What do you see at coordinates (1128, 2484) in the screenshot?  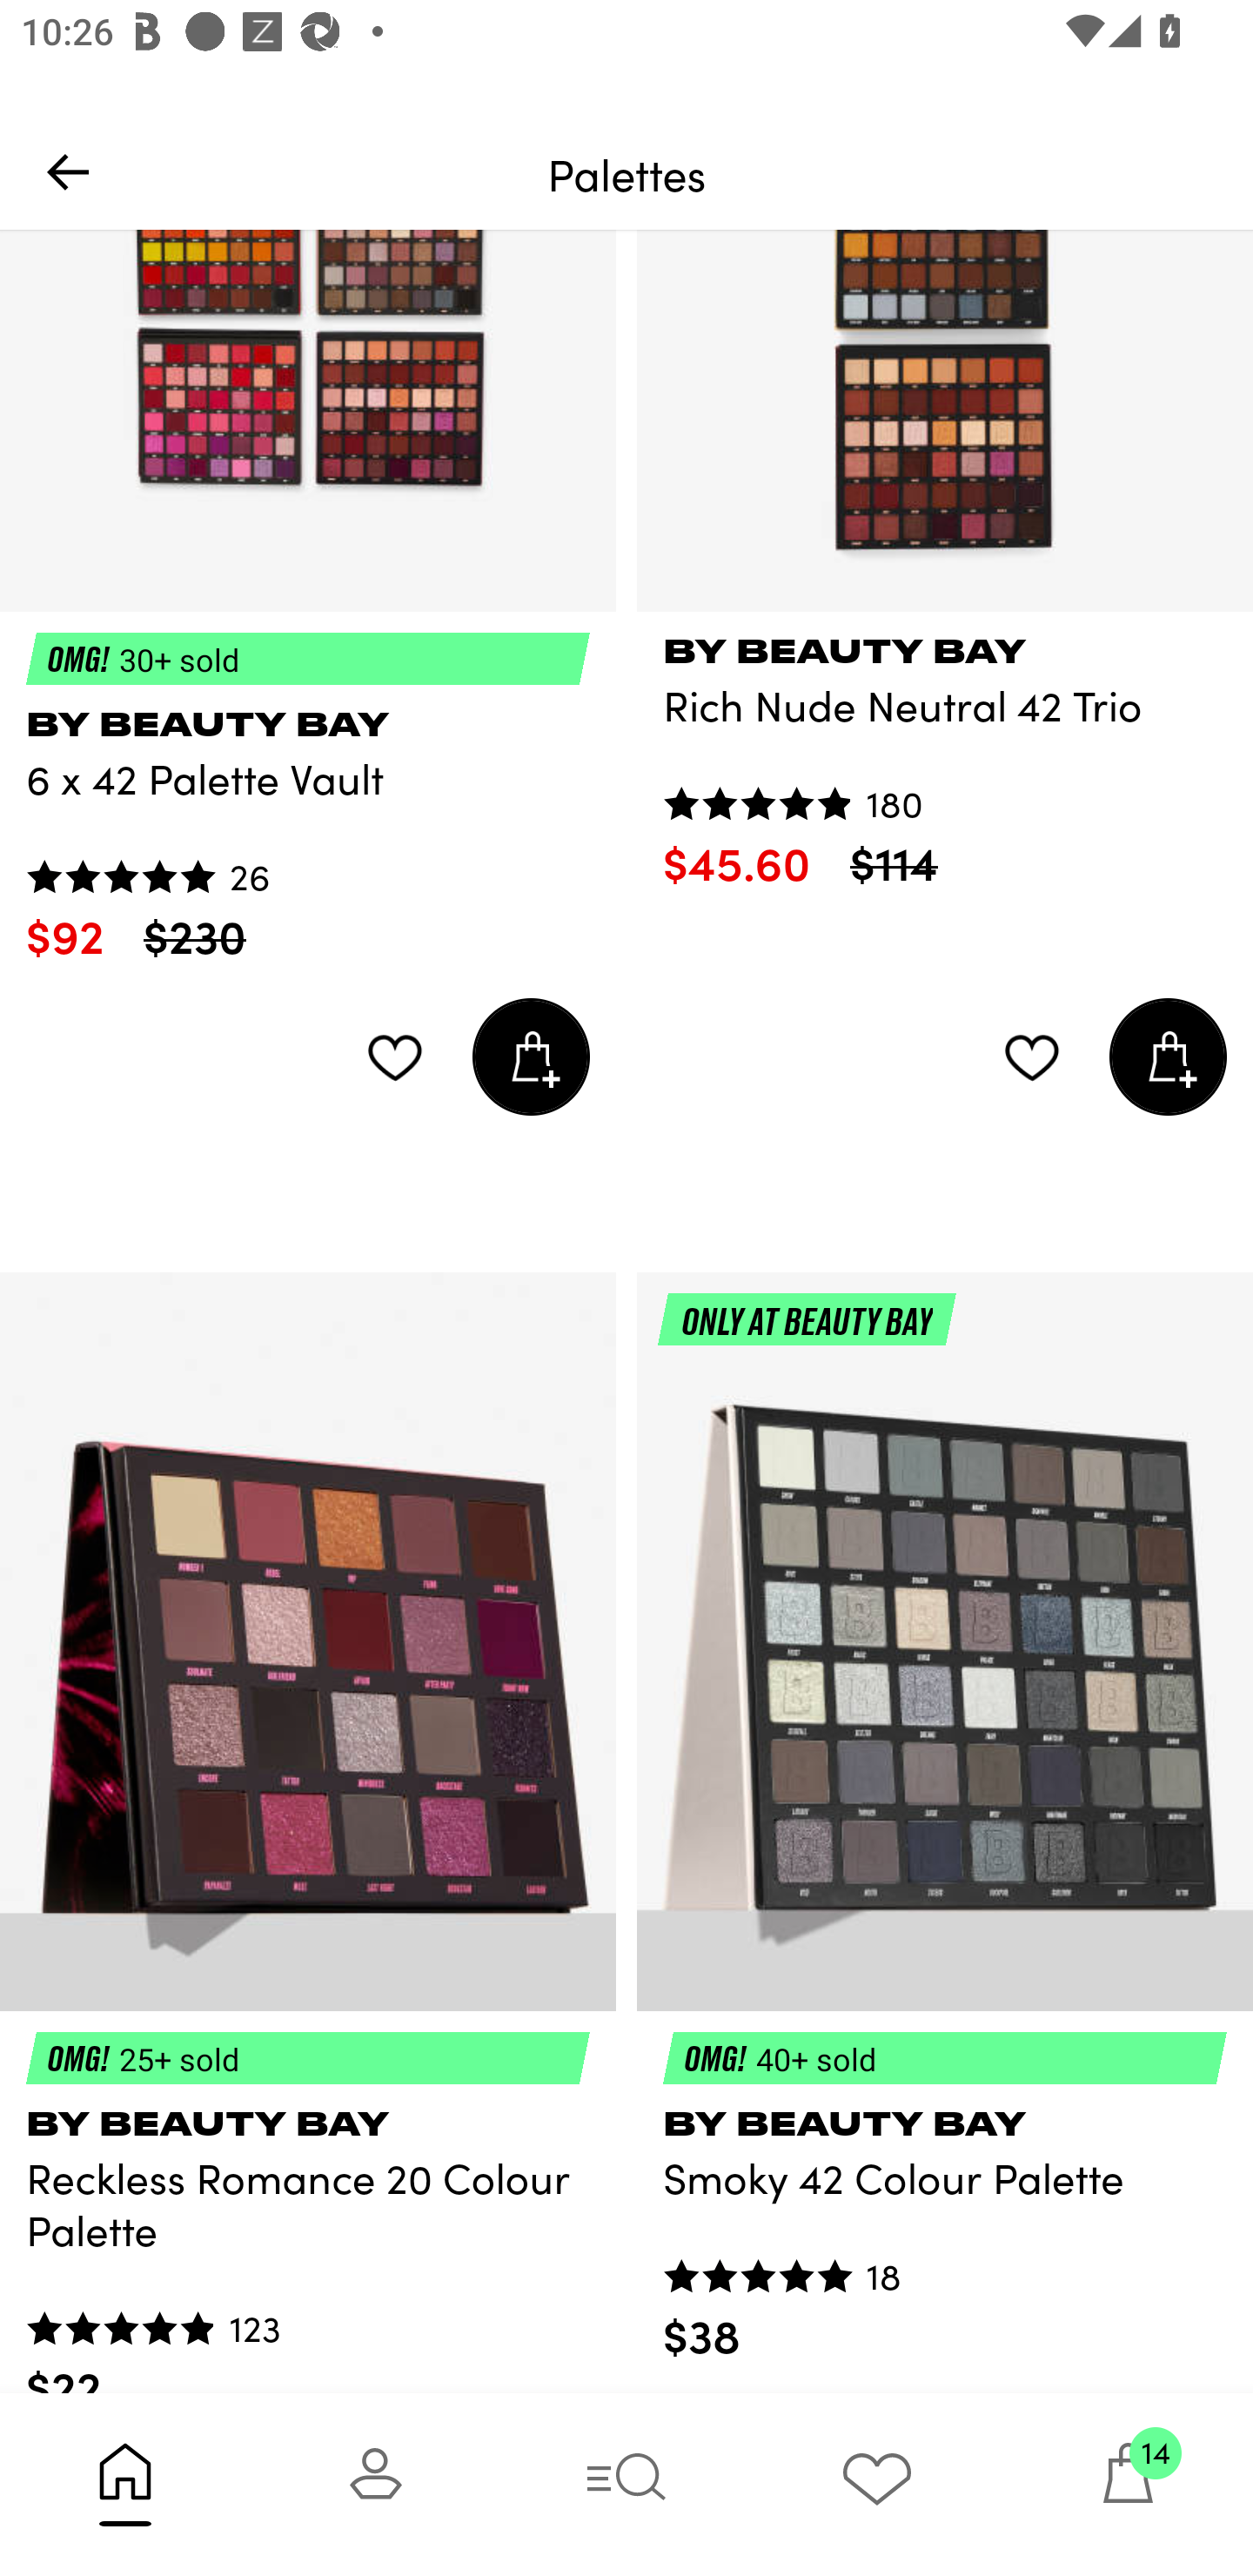 I see `14` at bounding box center [1128, 2484].